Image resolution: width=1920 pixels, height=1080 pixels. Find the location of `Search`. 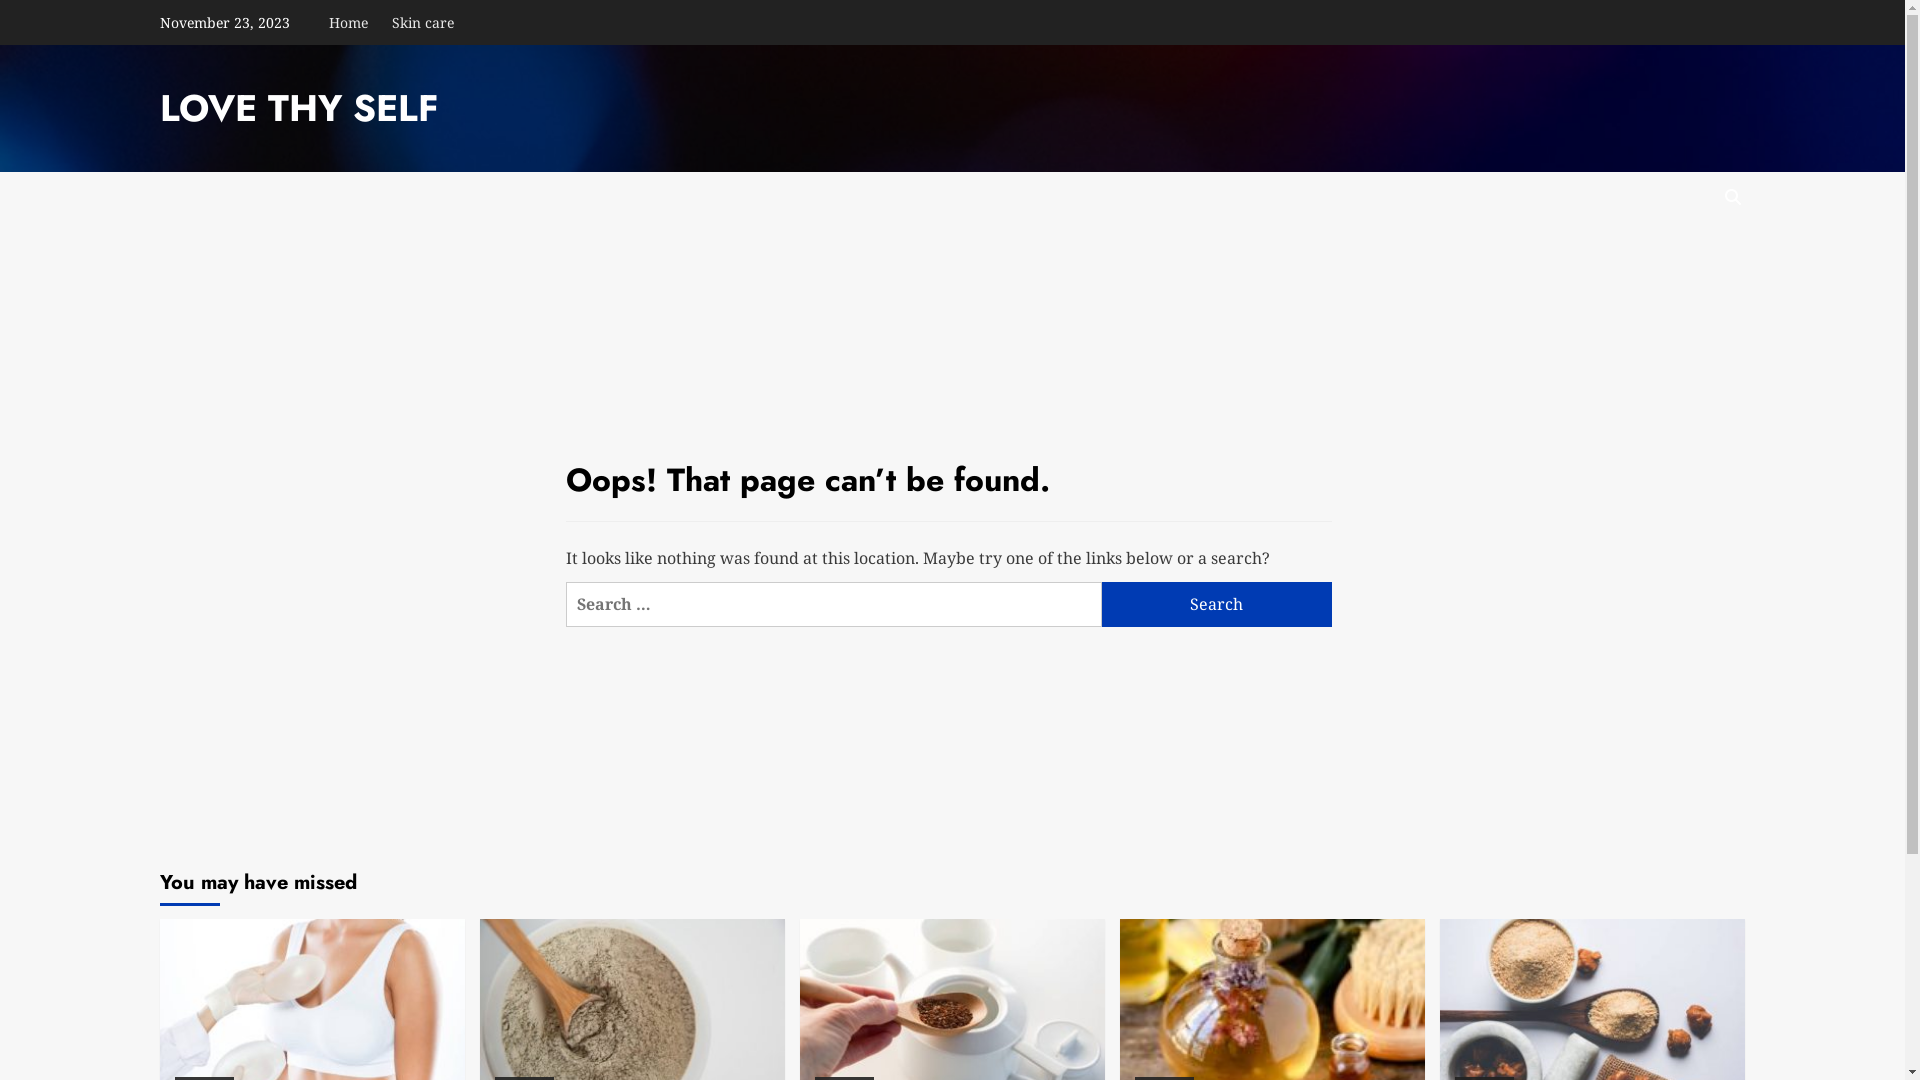

Search is located at coordinates (1686, 258).